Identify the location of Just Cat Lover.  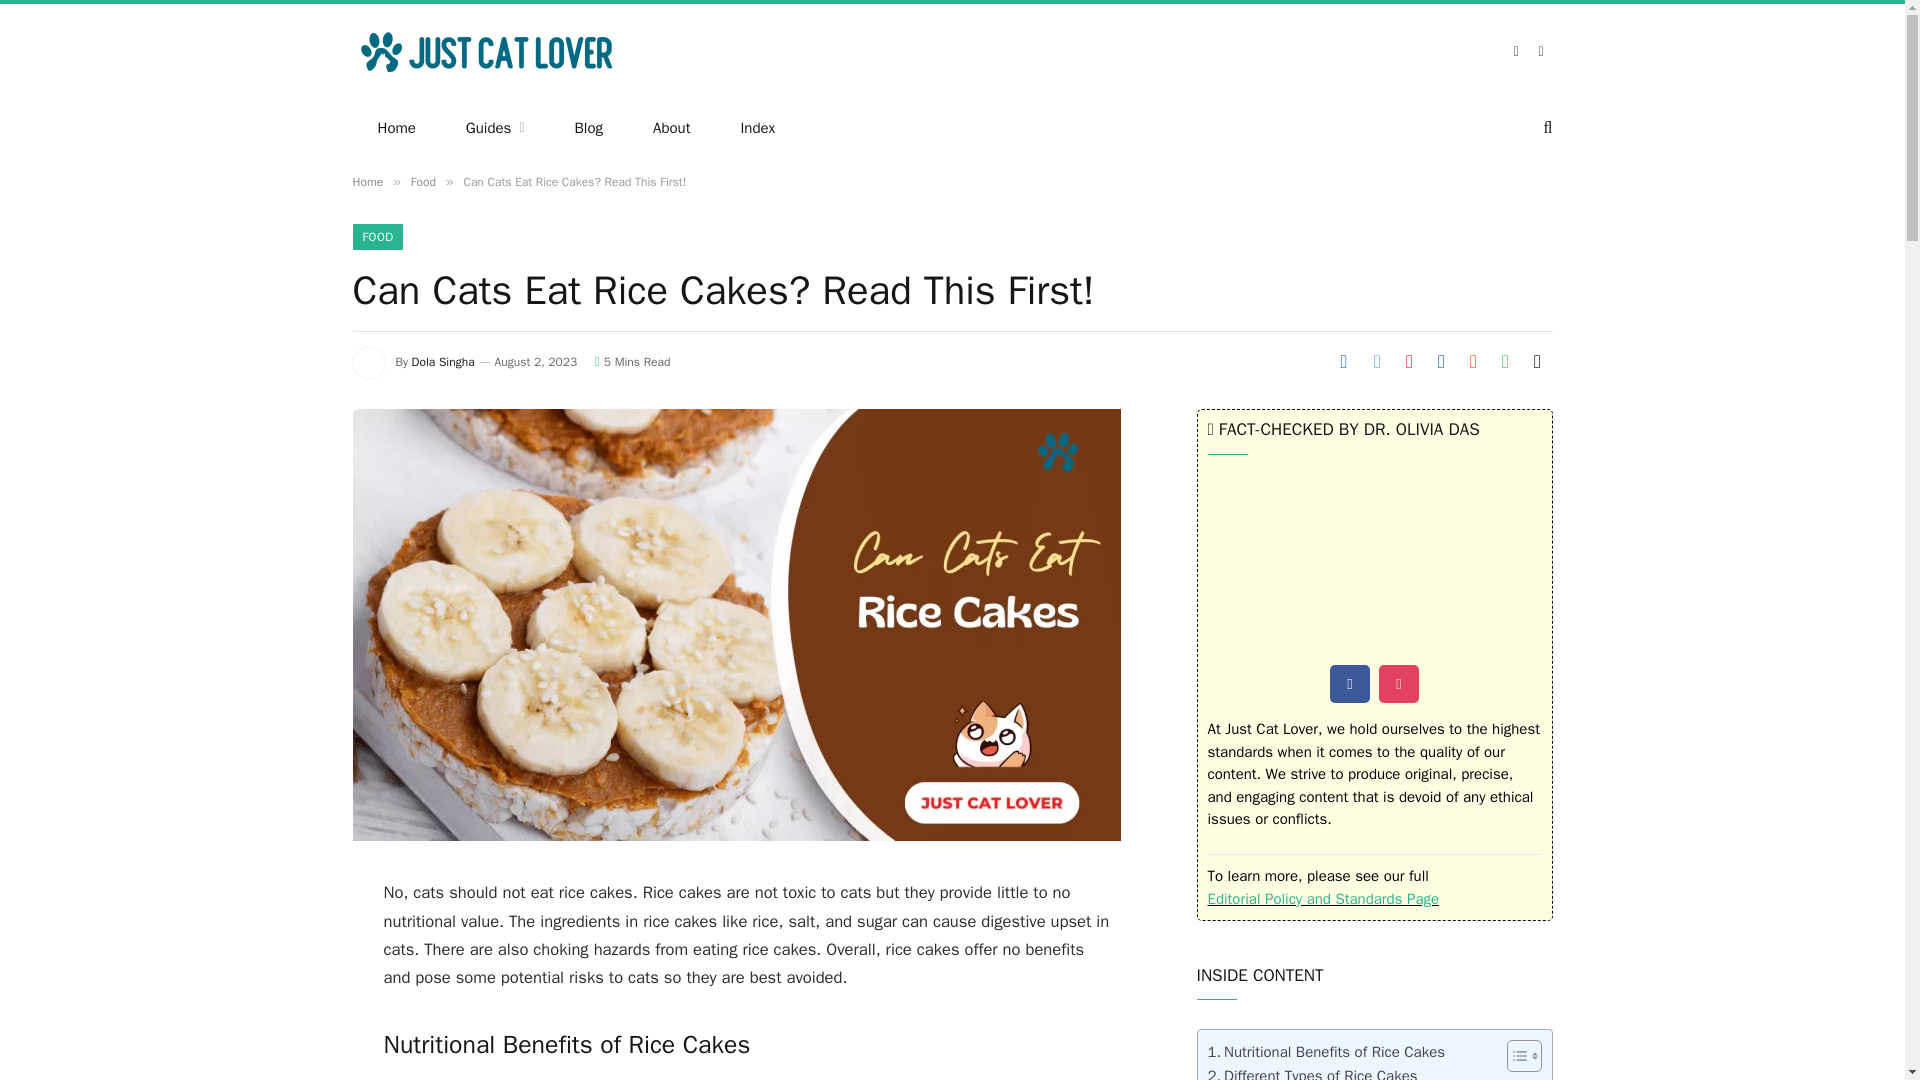
(488, 52).